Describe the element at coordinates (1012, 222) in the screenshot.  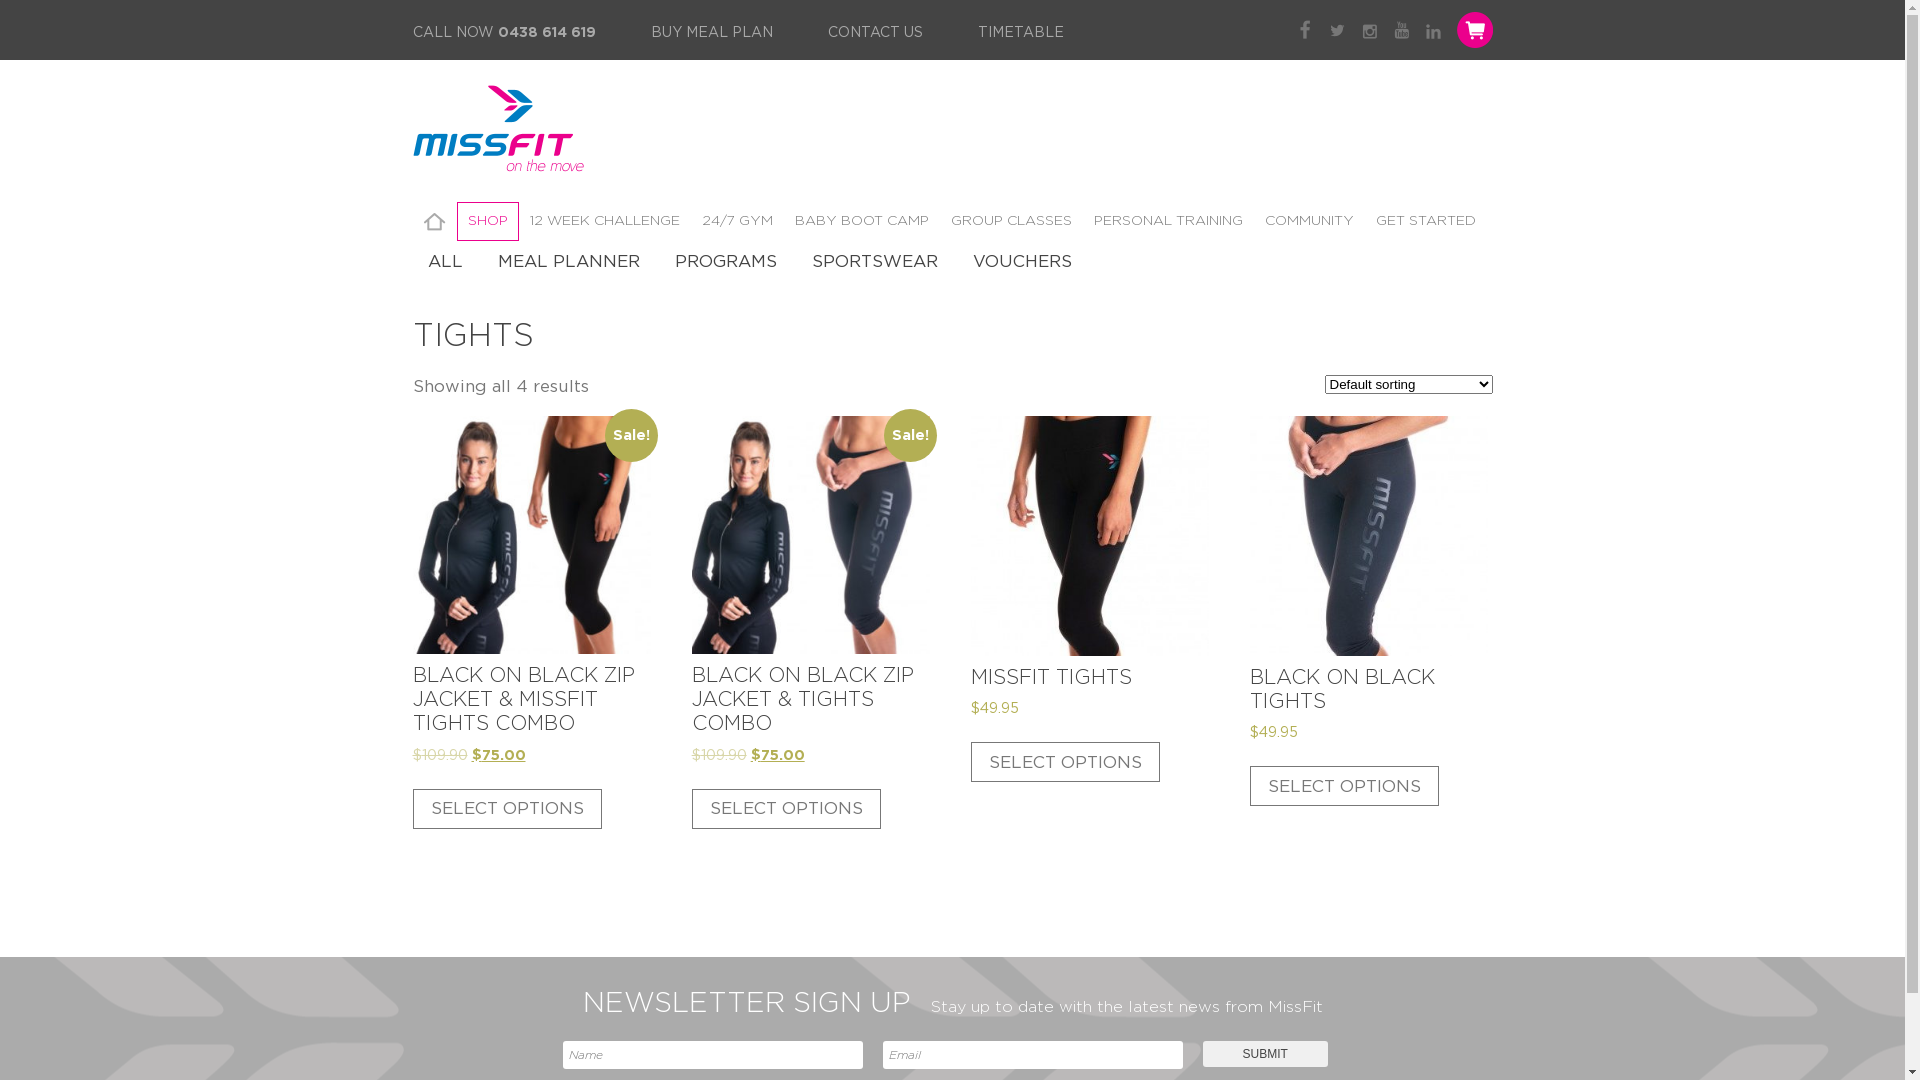
I see `GROUP CLASSES` at that location.